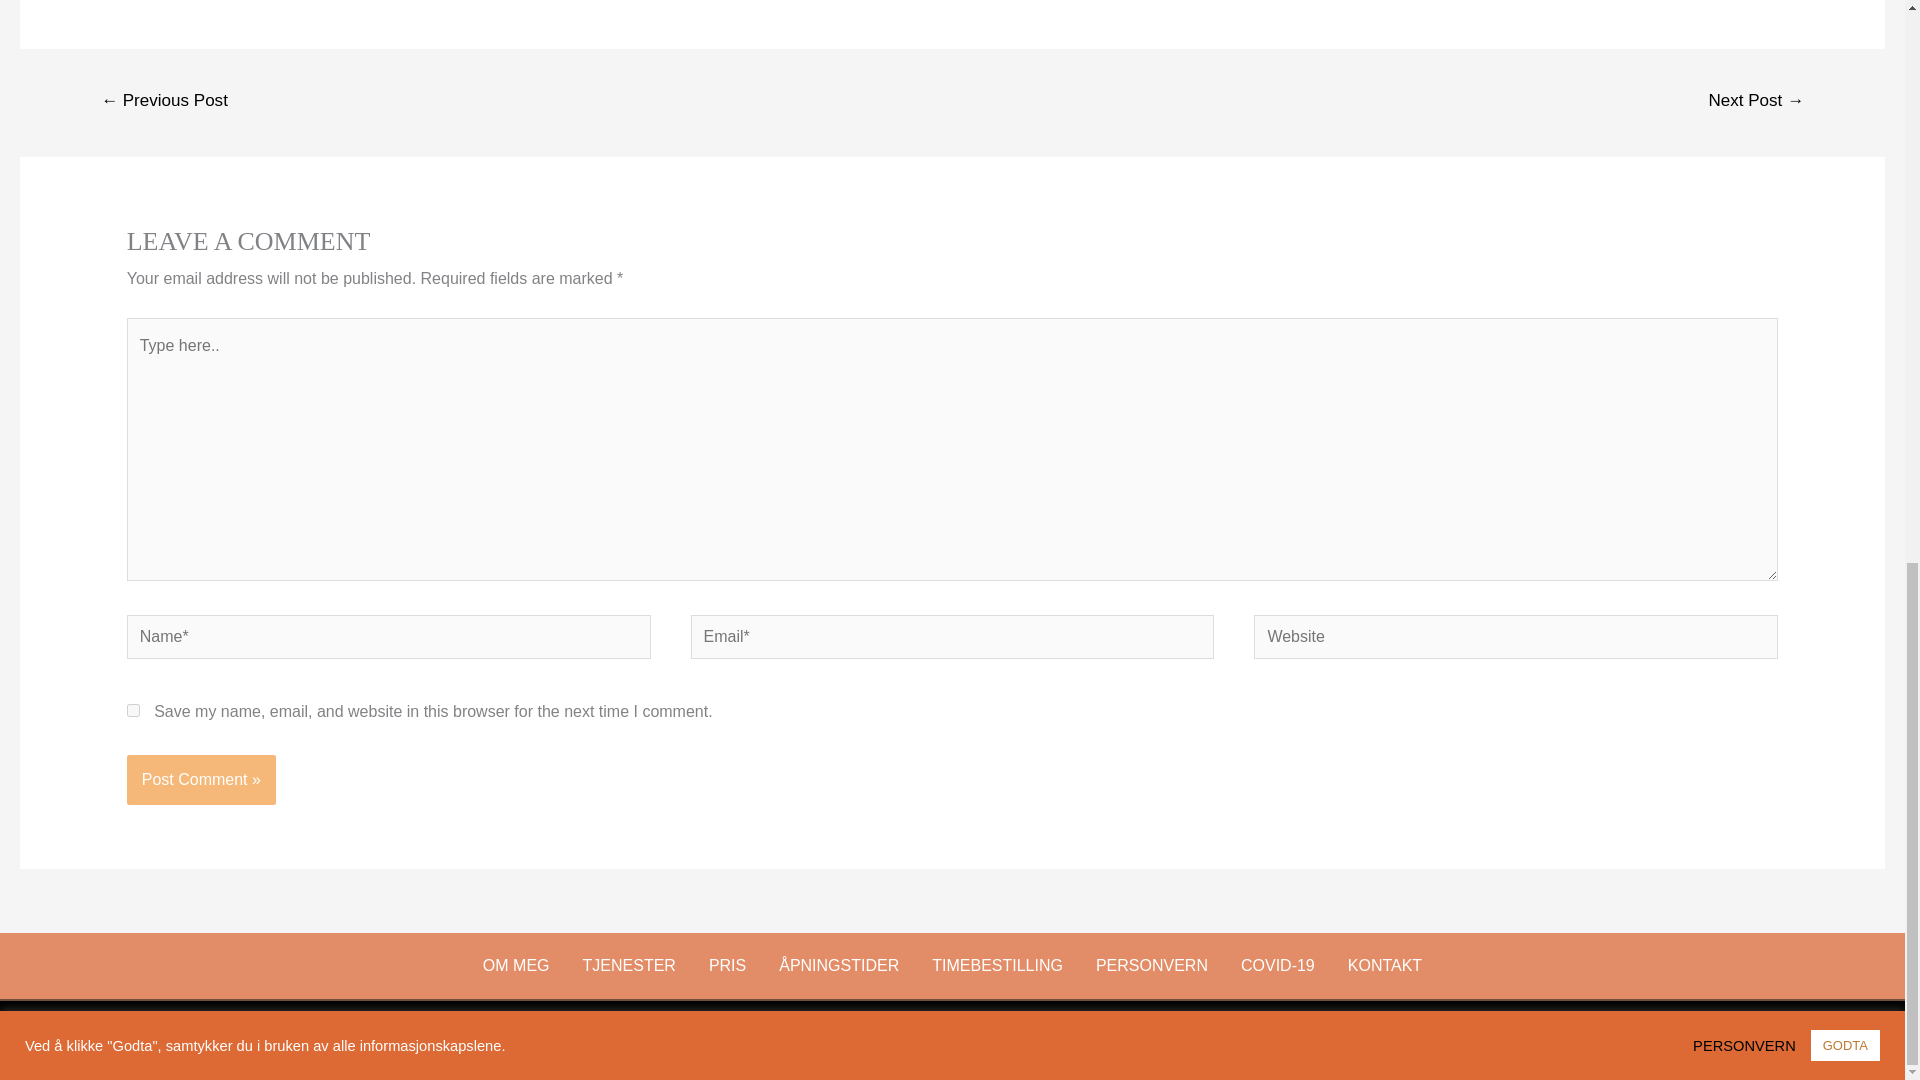 The image size is (1920, 1080). I want to click on PERSONVERN, so click(1152, 966).